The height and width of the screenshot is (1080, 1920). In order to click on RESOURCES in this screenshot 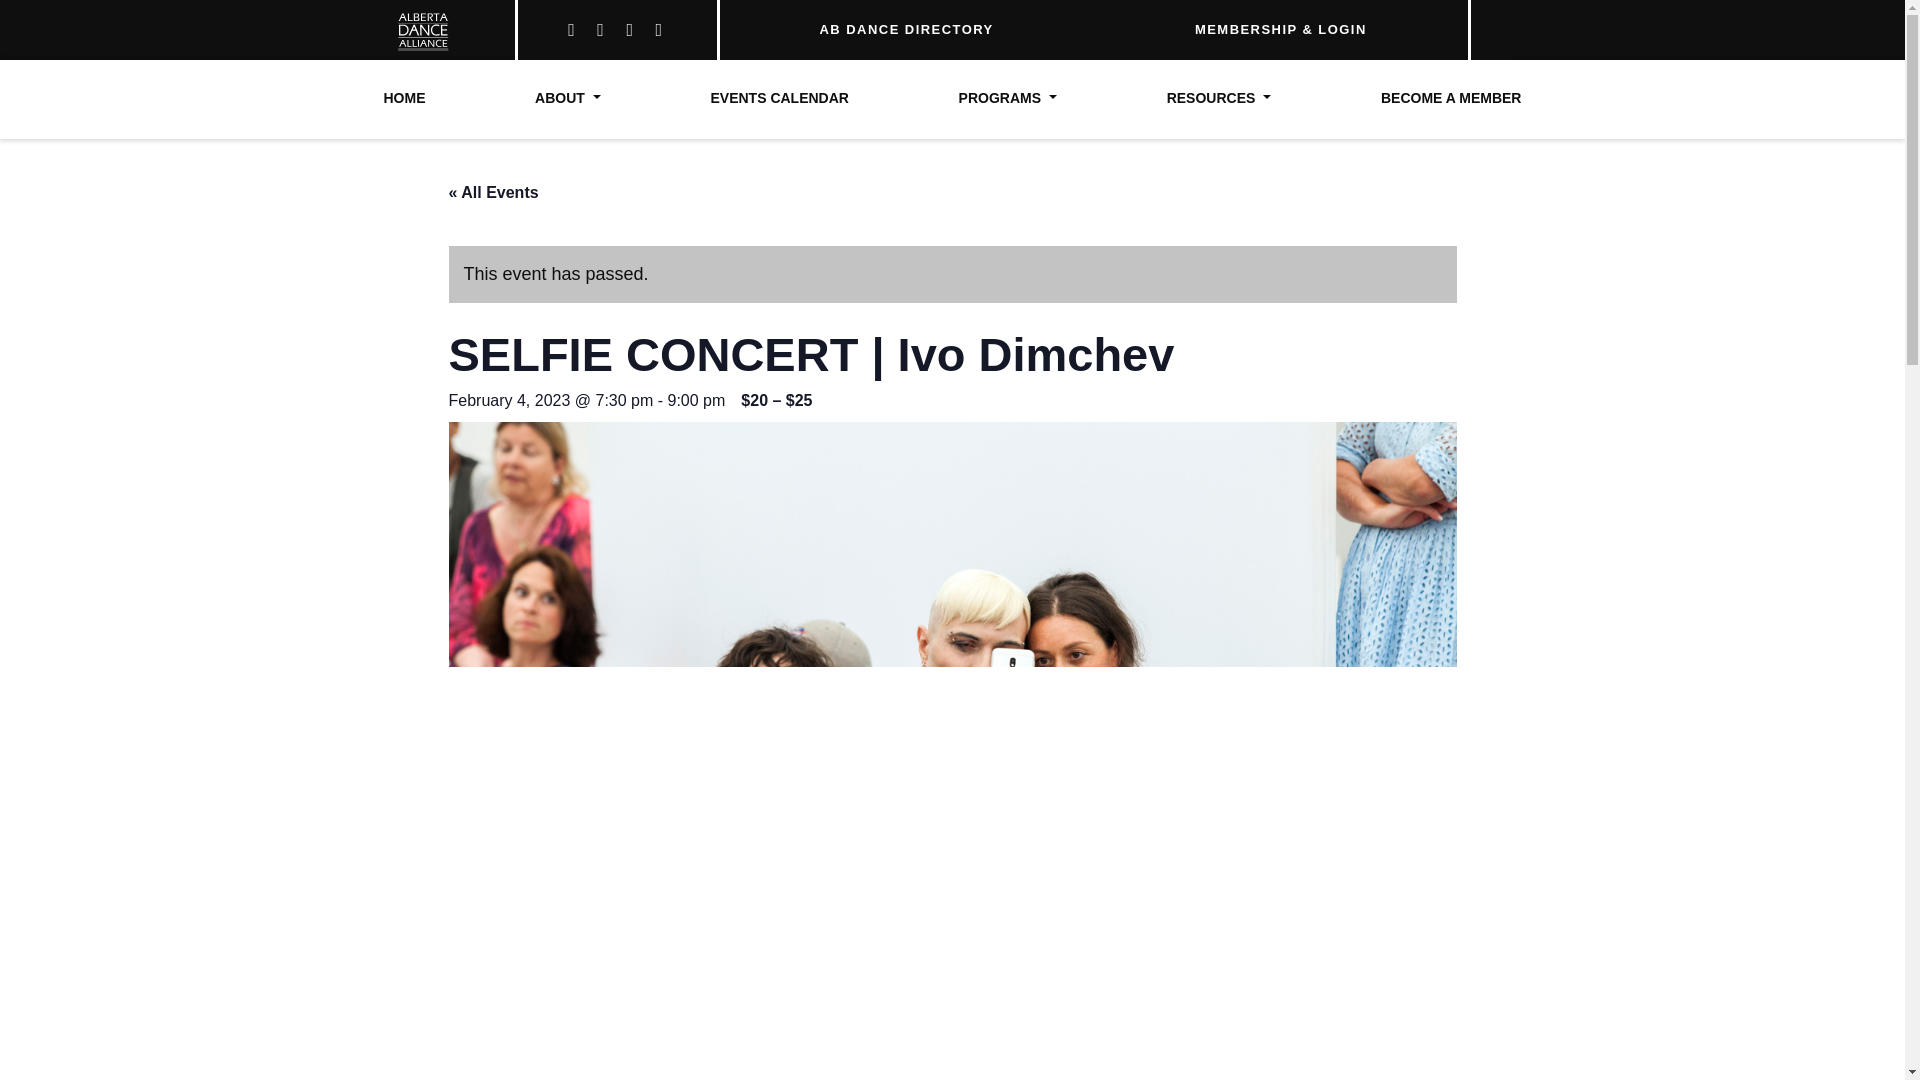, I will do `click(1219, 99)`.